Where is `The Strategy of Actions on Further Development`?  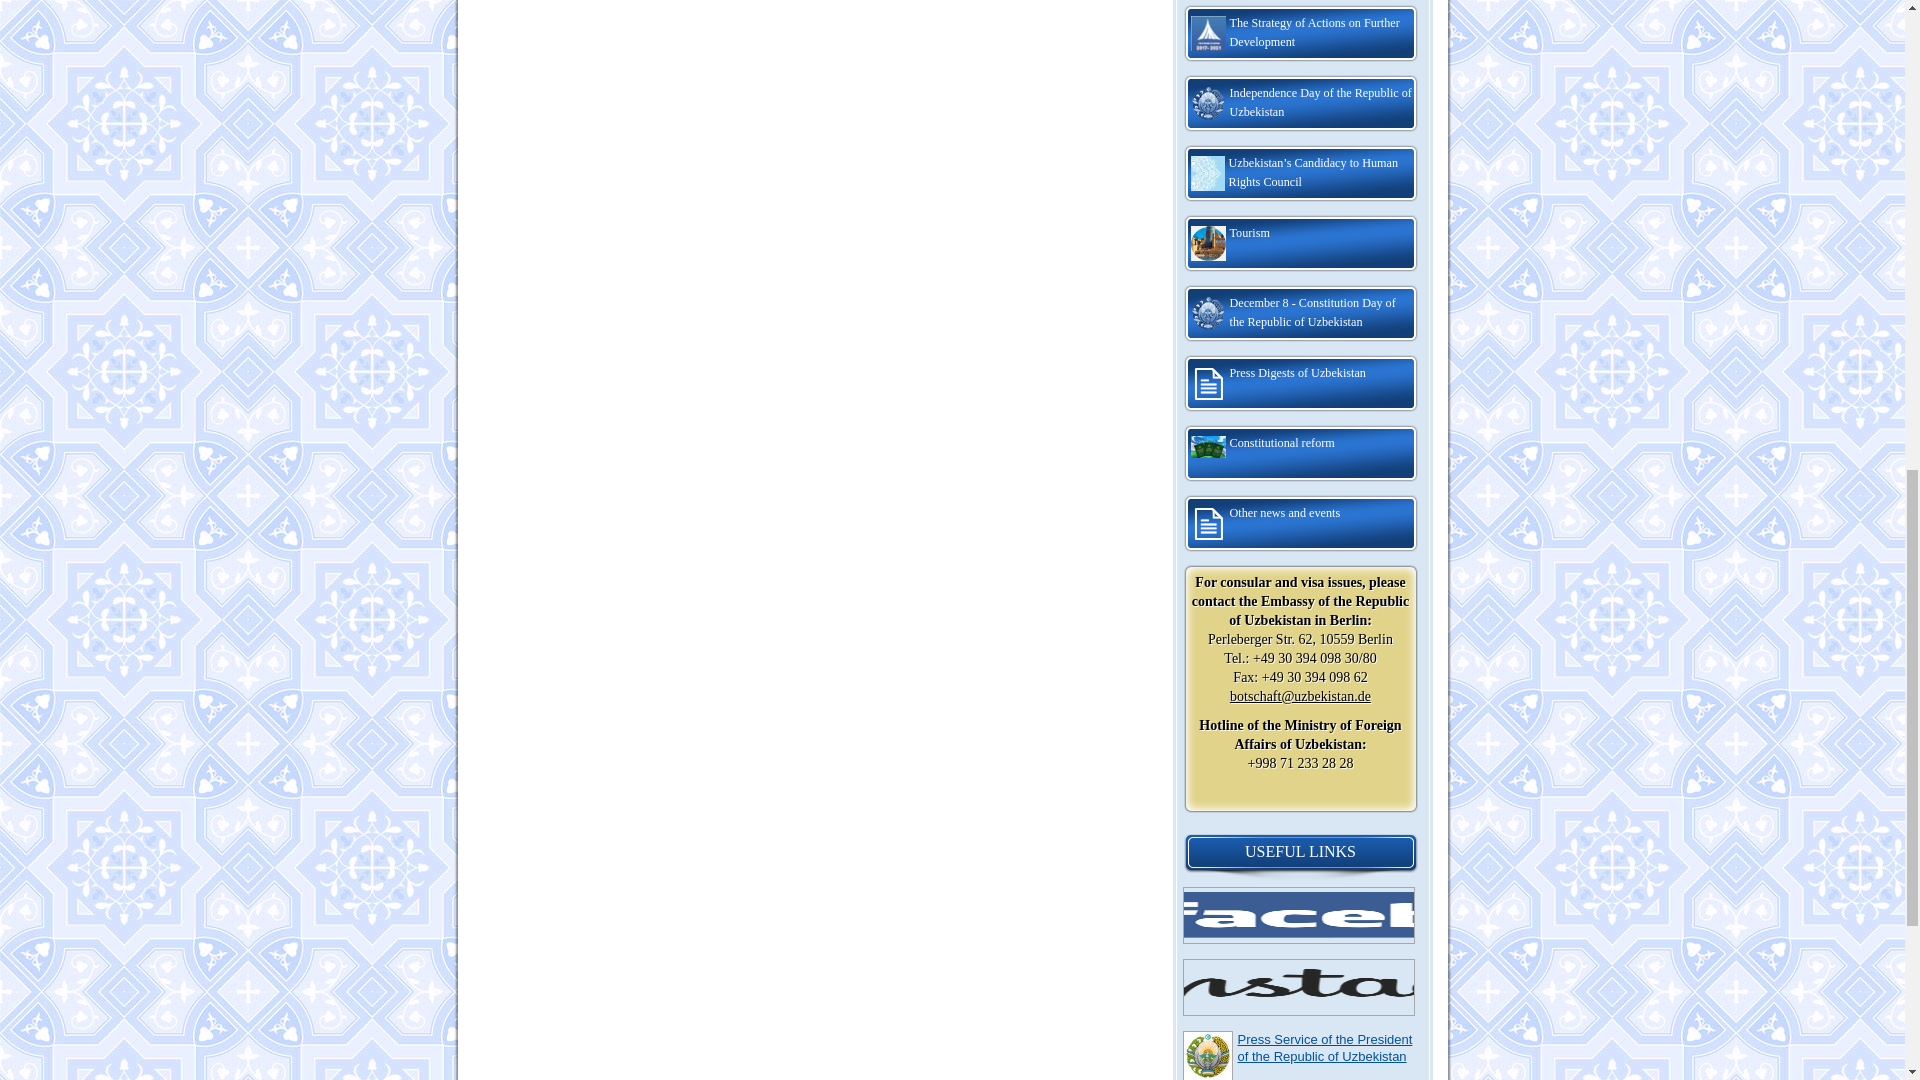
The Strategy of Actions on Further Development is located at coordinates (1300, 34).